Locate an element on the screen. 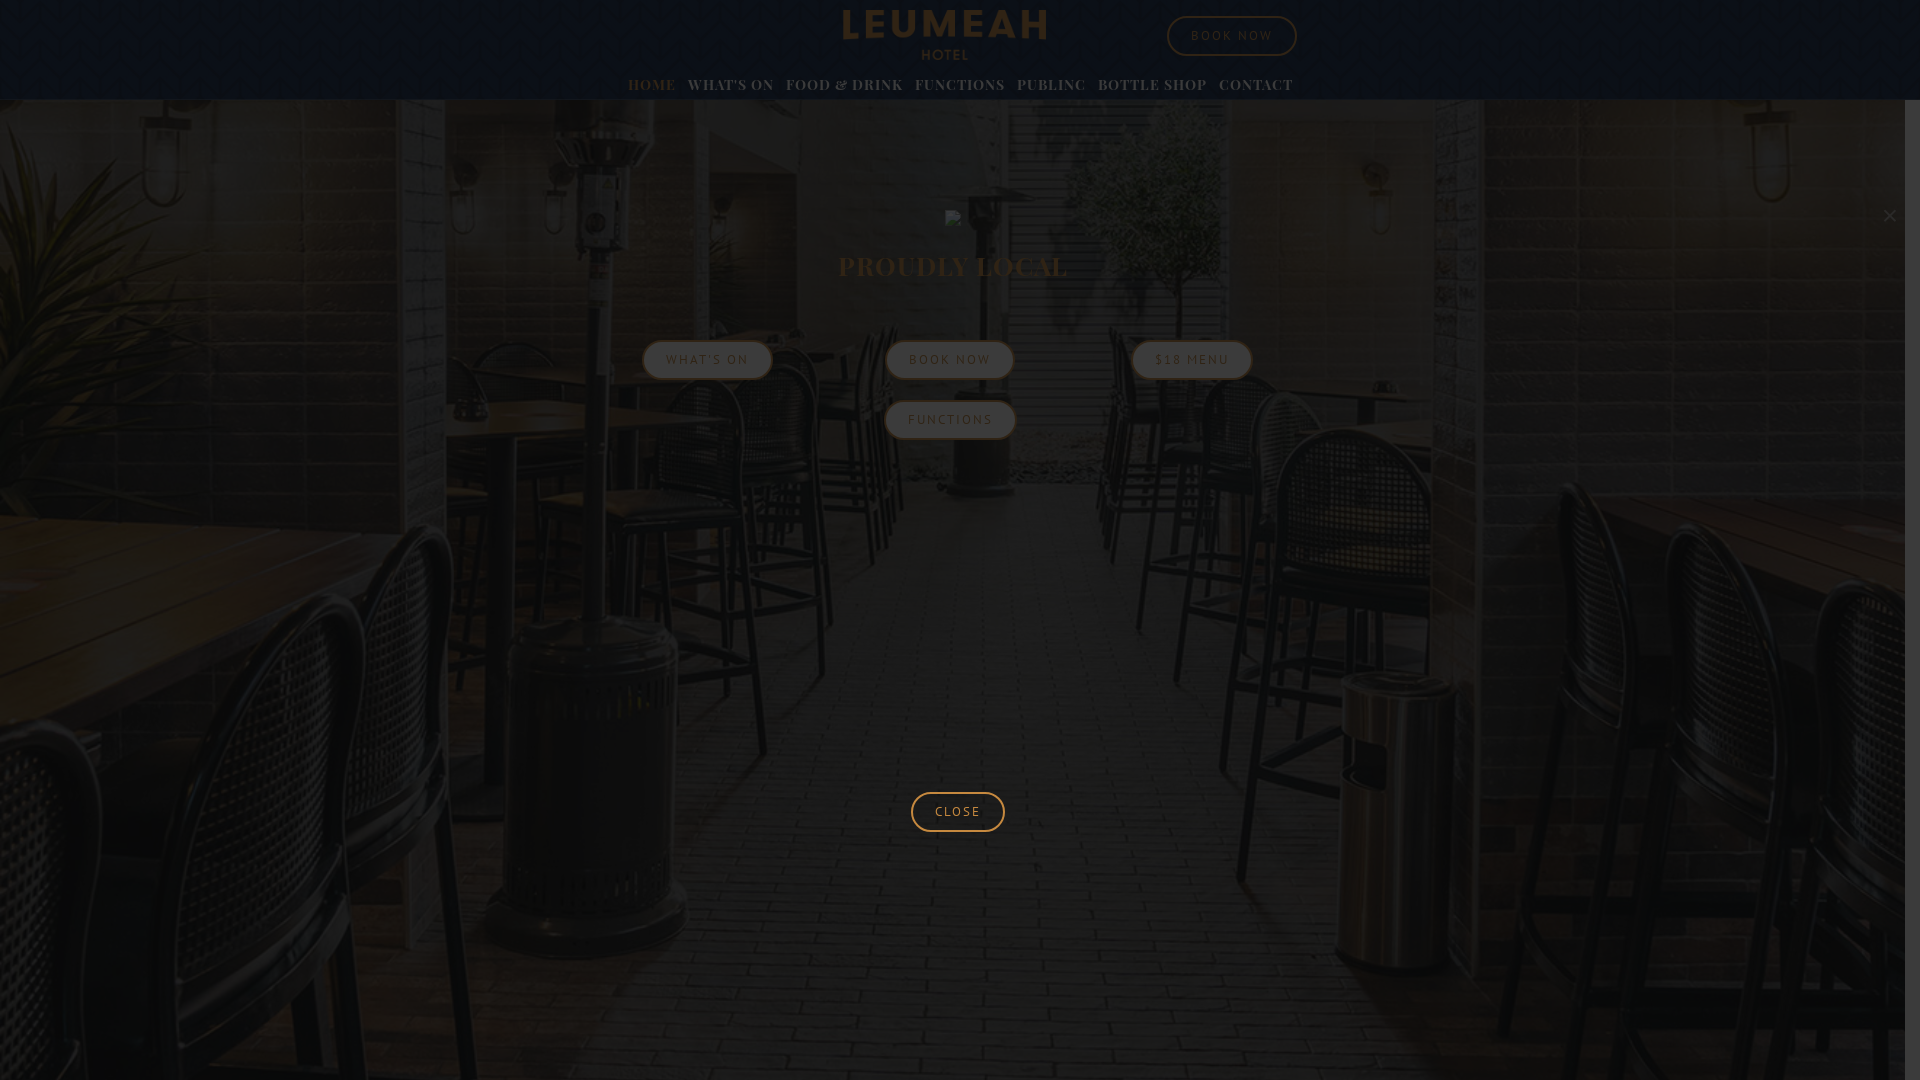 The image size is (1920, 1080). CLOSE is located at coordinates (957, 812).